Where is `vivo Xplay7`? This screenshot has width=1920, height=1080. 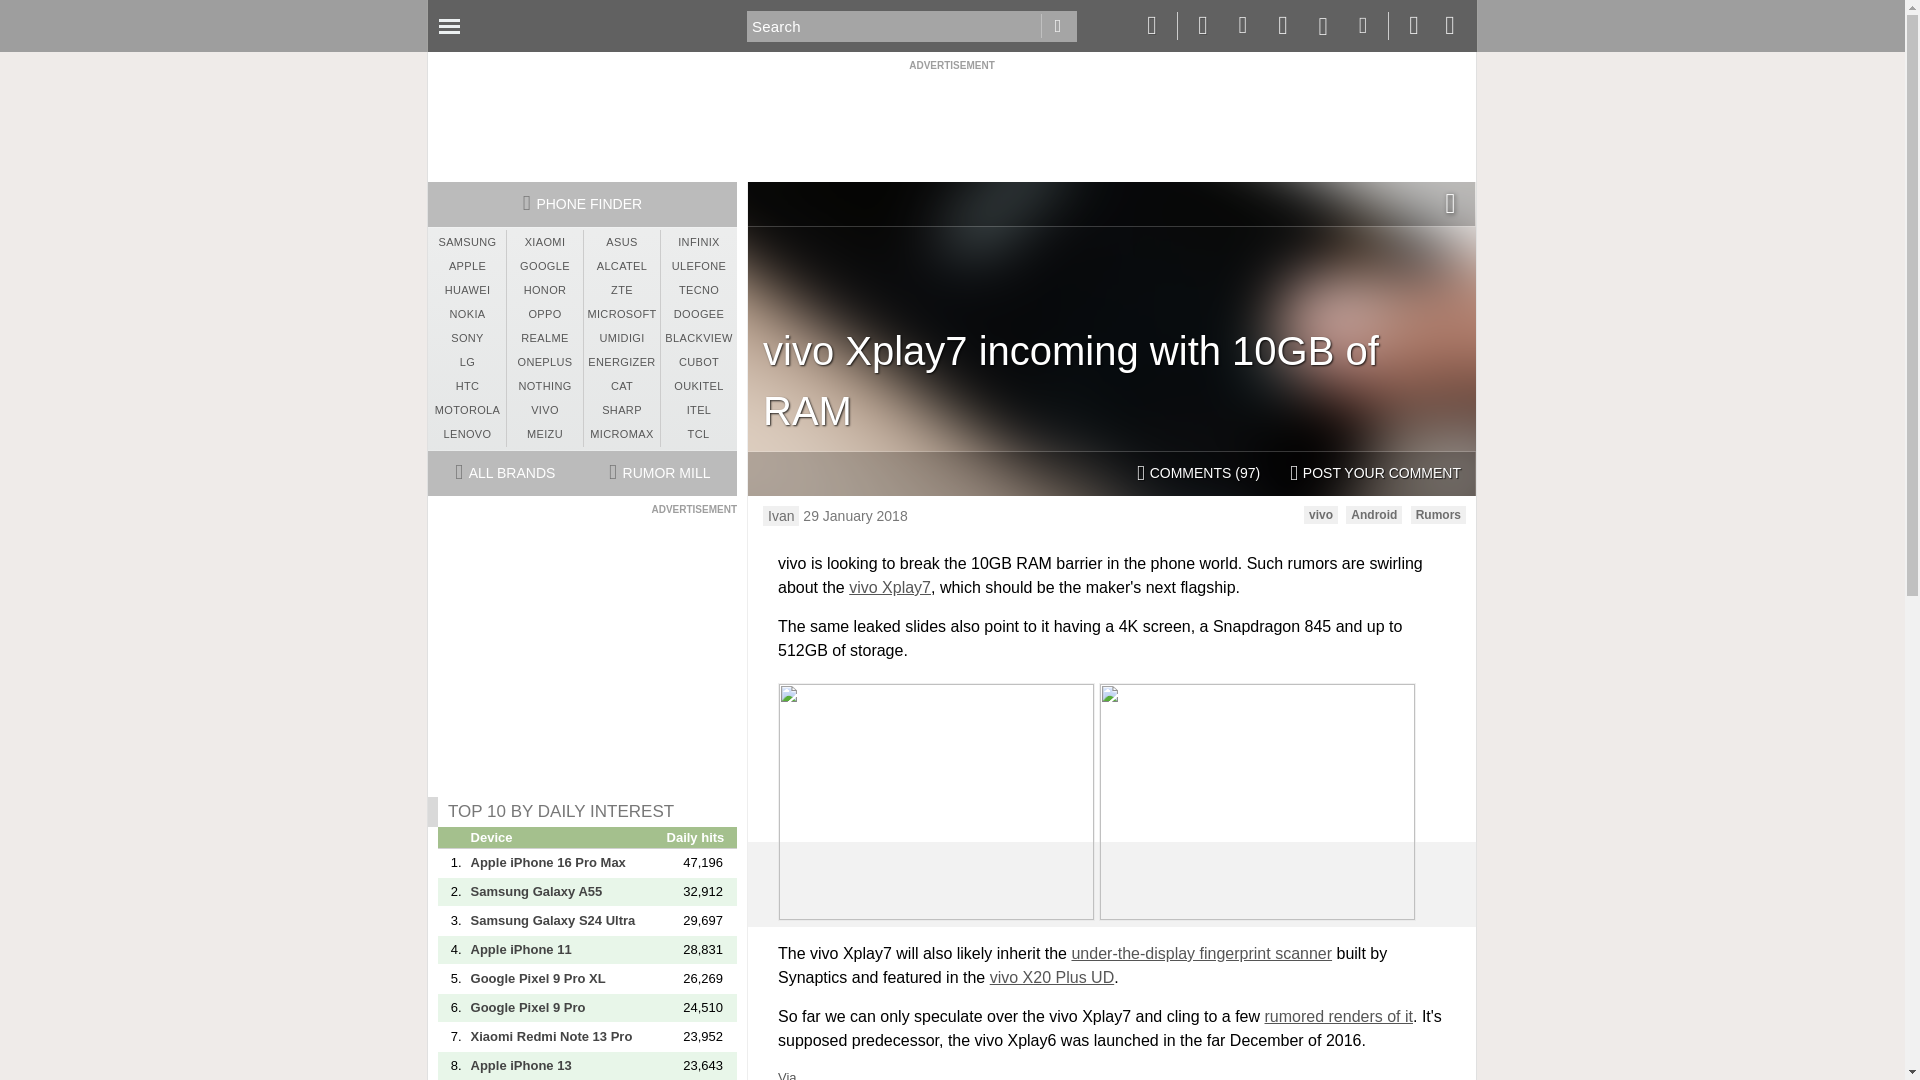 vivo Xplay7 is located at coordinates (890, 587).